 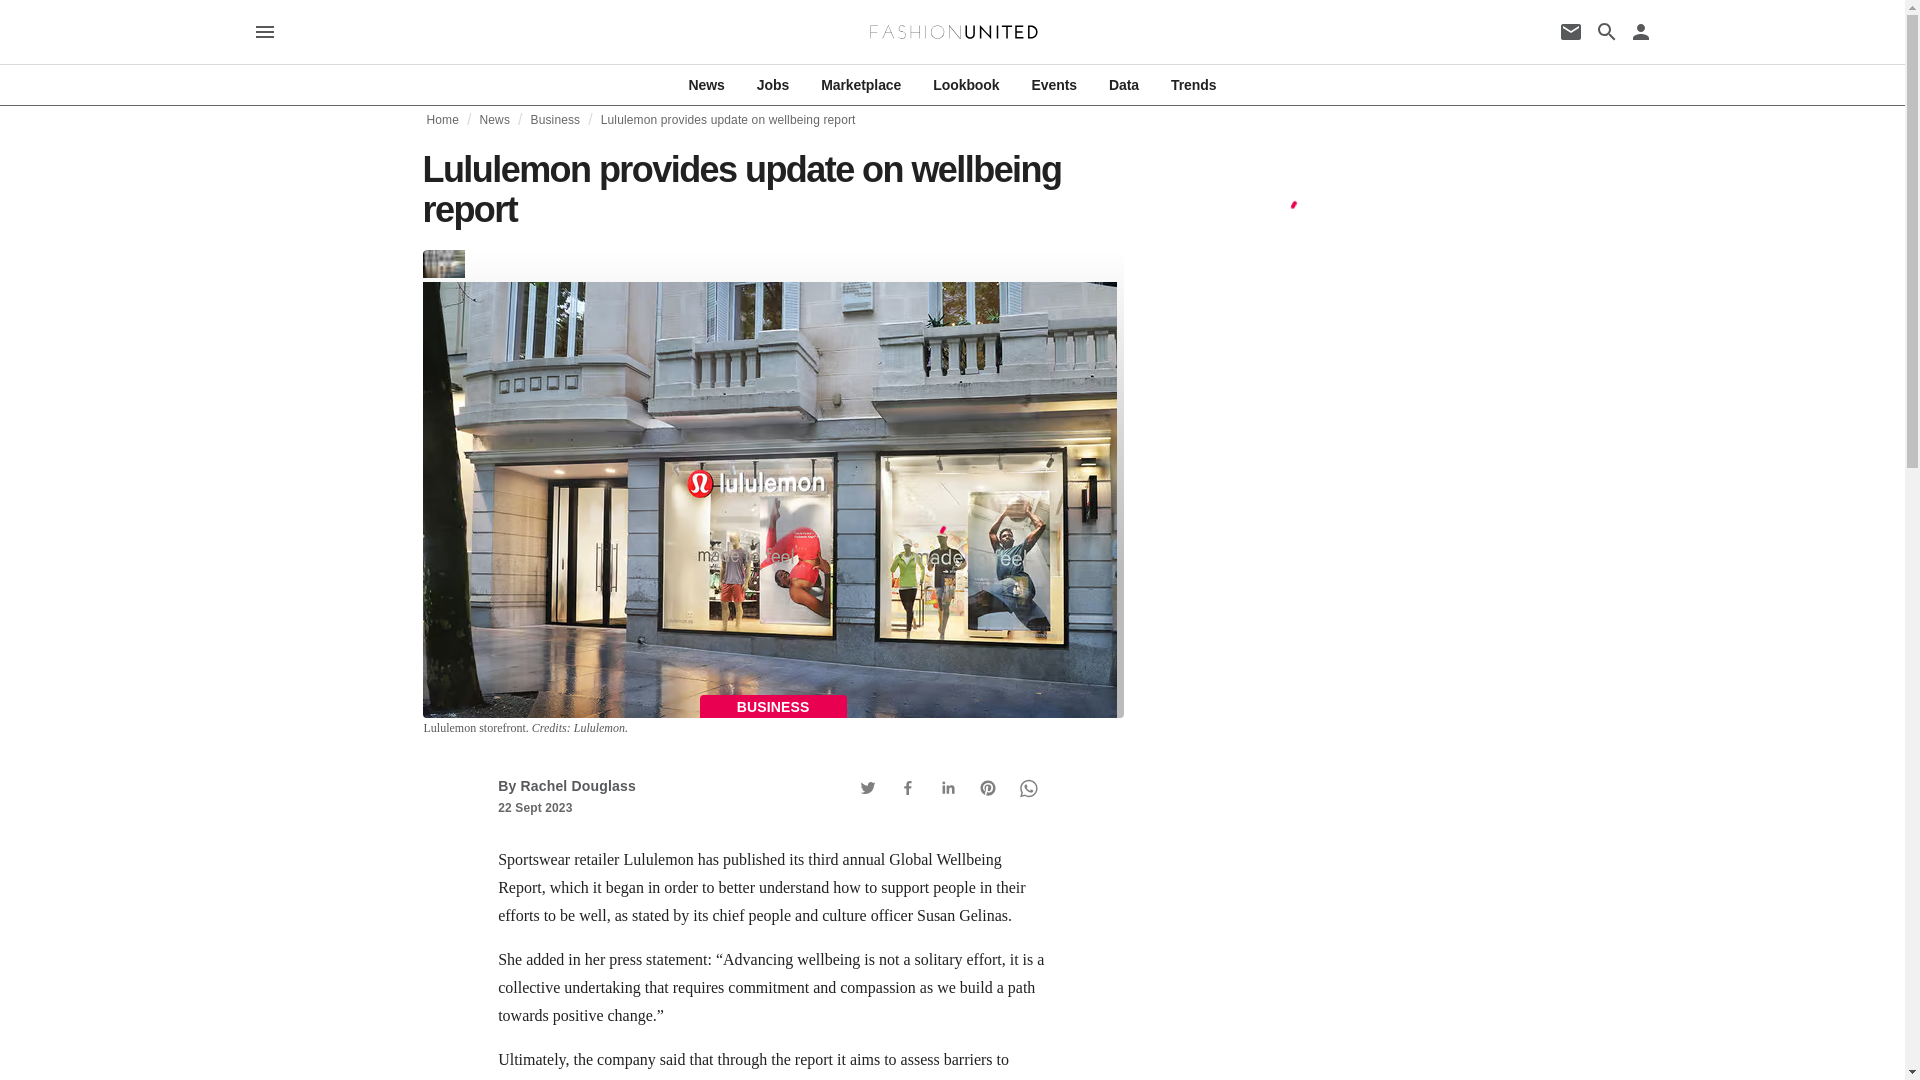 I want to click on Data, so click(x=1124, y=84).